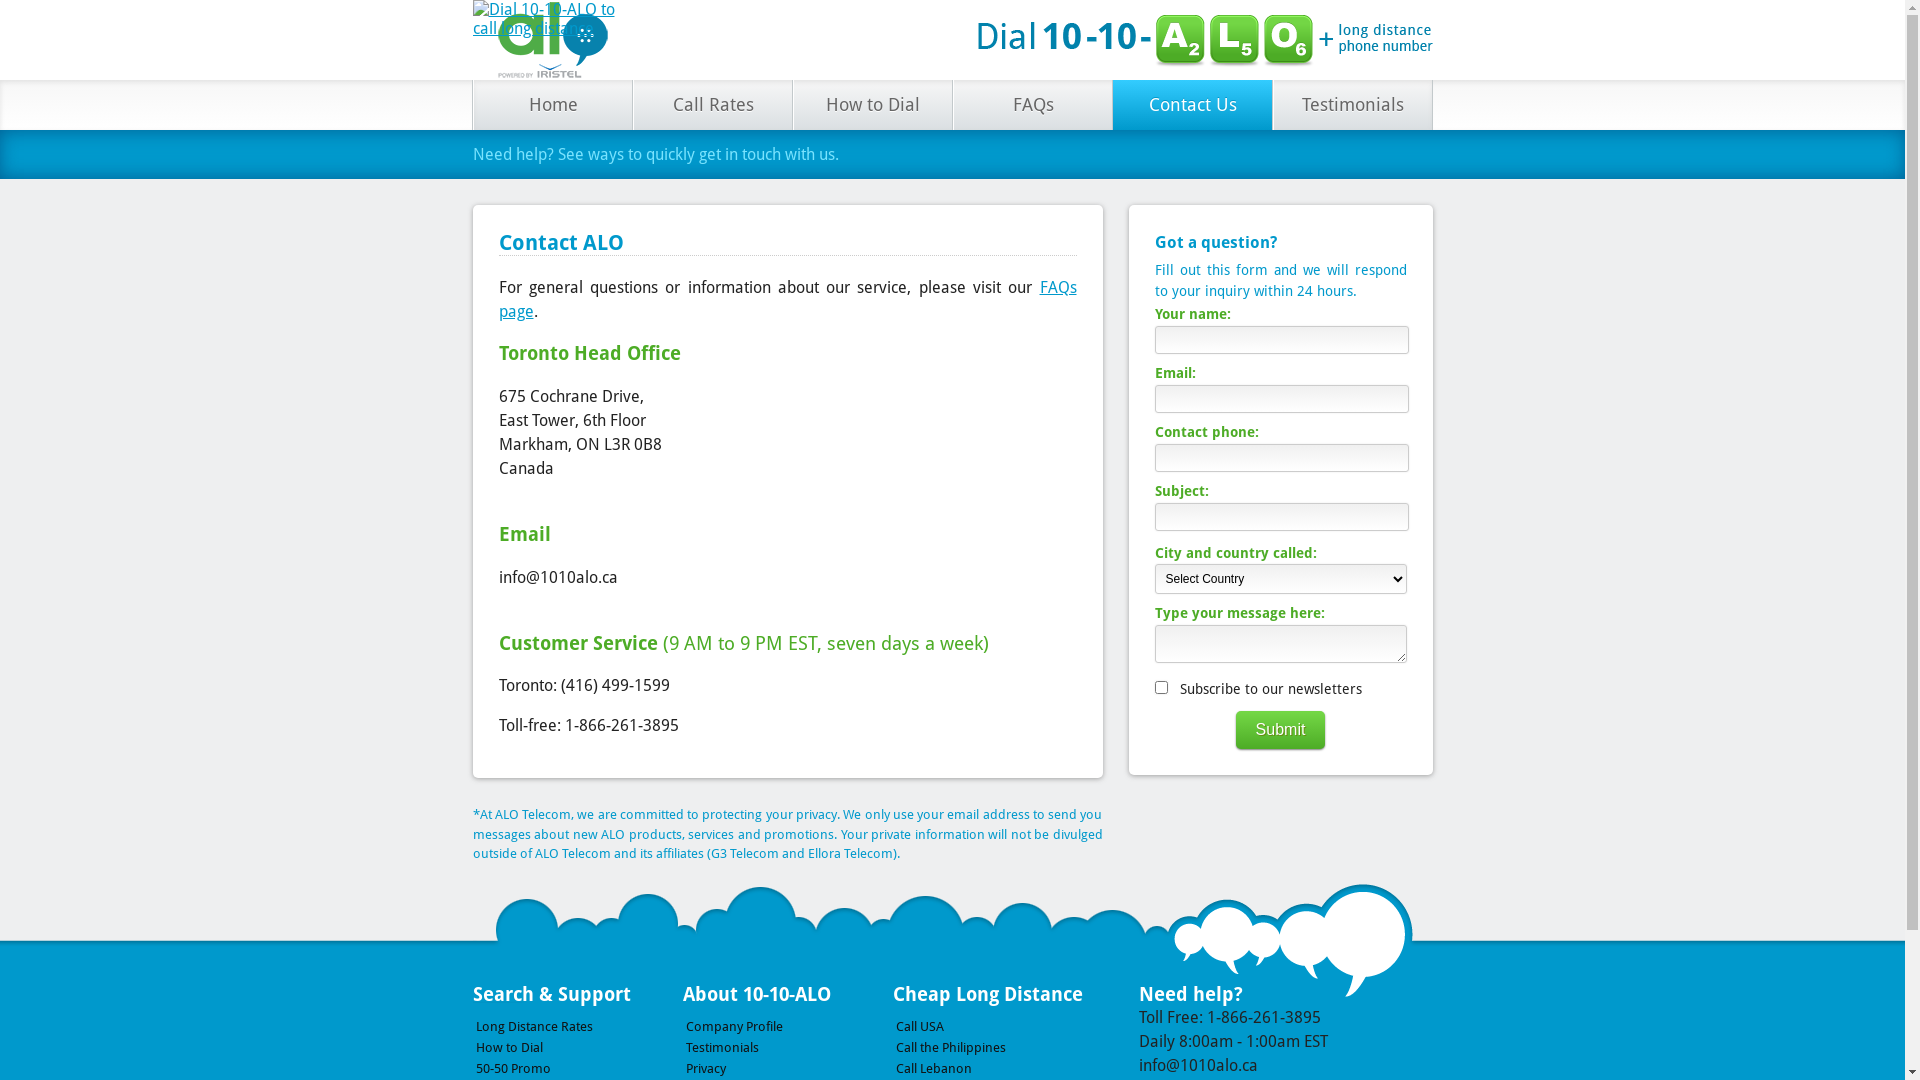 Image resolution: width=1920 pixels, height=1080 pixels. Describe the element at coordinates (577, 1026) in the screenshot. I see `Long Distance Rates` at that location.